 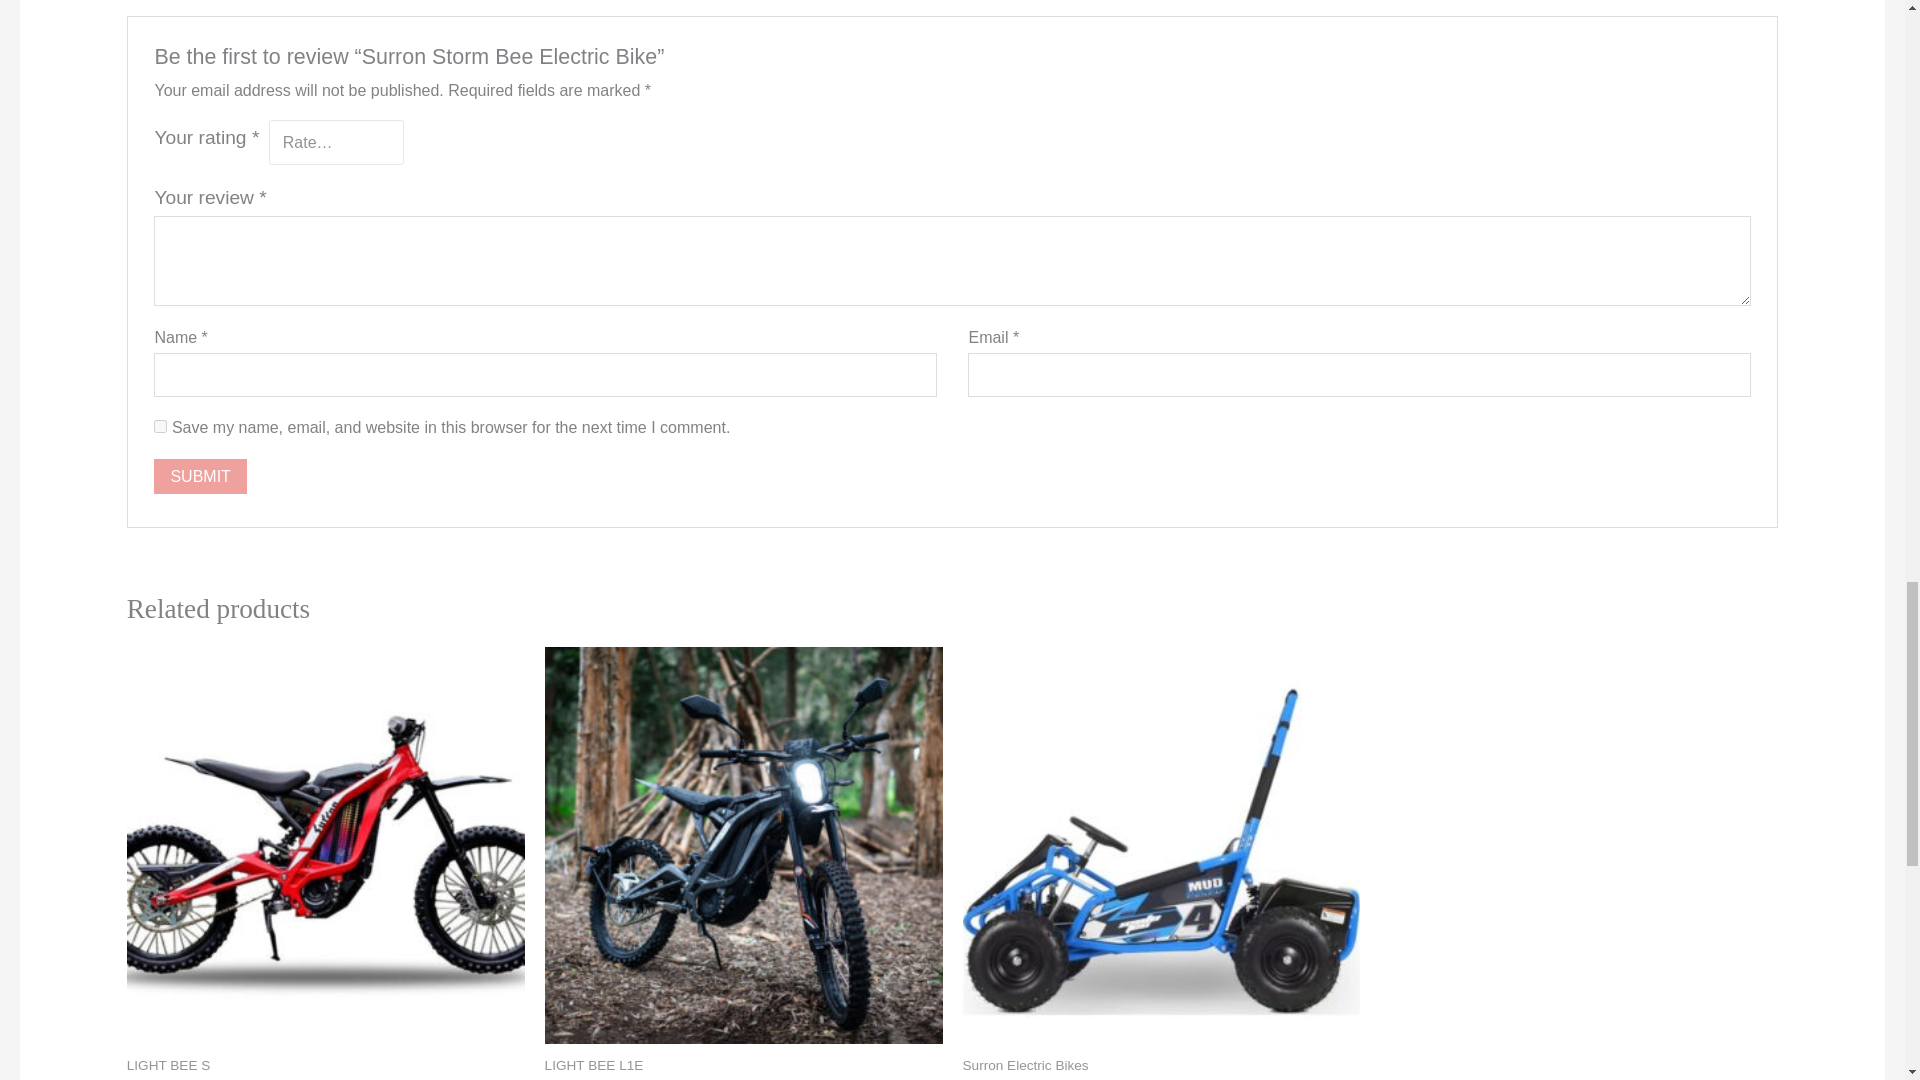 What do you see at coordinates (199, 476) in the screenshot?
I see `Submit` at bounding box center [199, 476].